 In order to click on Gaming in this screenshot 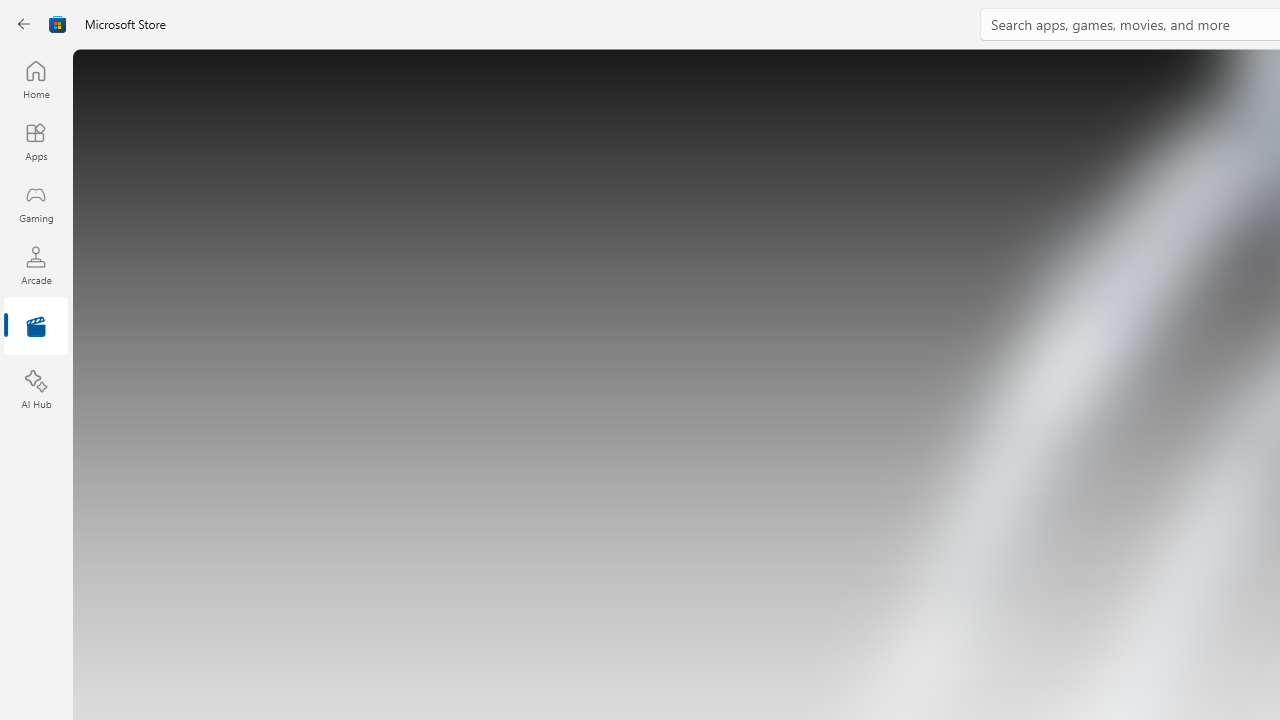, I will do `click(36, 203)`.